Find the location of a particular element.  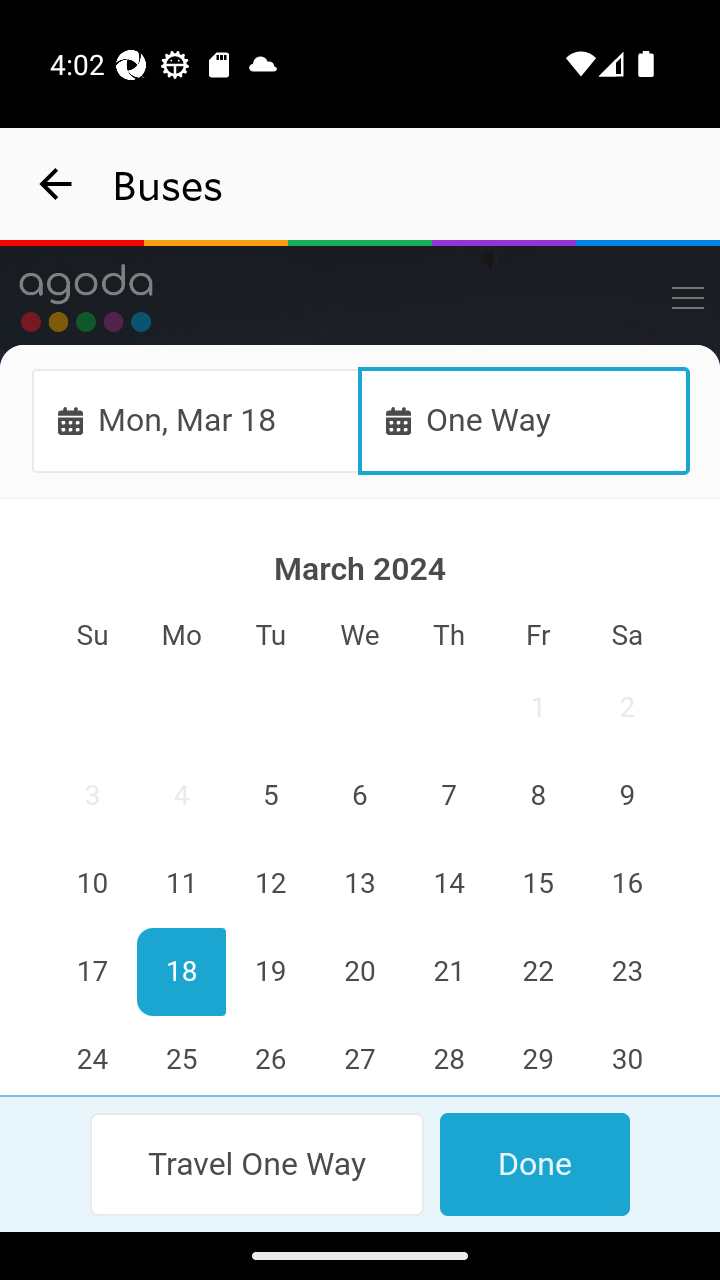

25 is located at coordinates (182, 1056).